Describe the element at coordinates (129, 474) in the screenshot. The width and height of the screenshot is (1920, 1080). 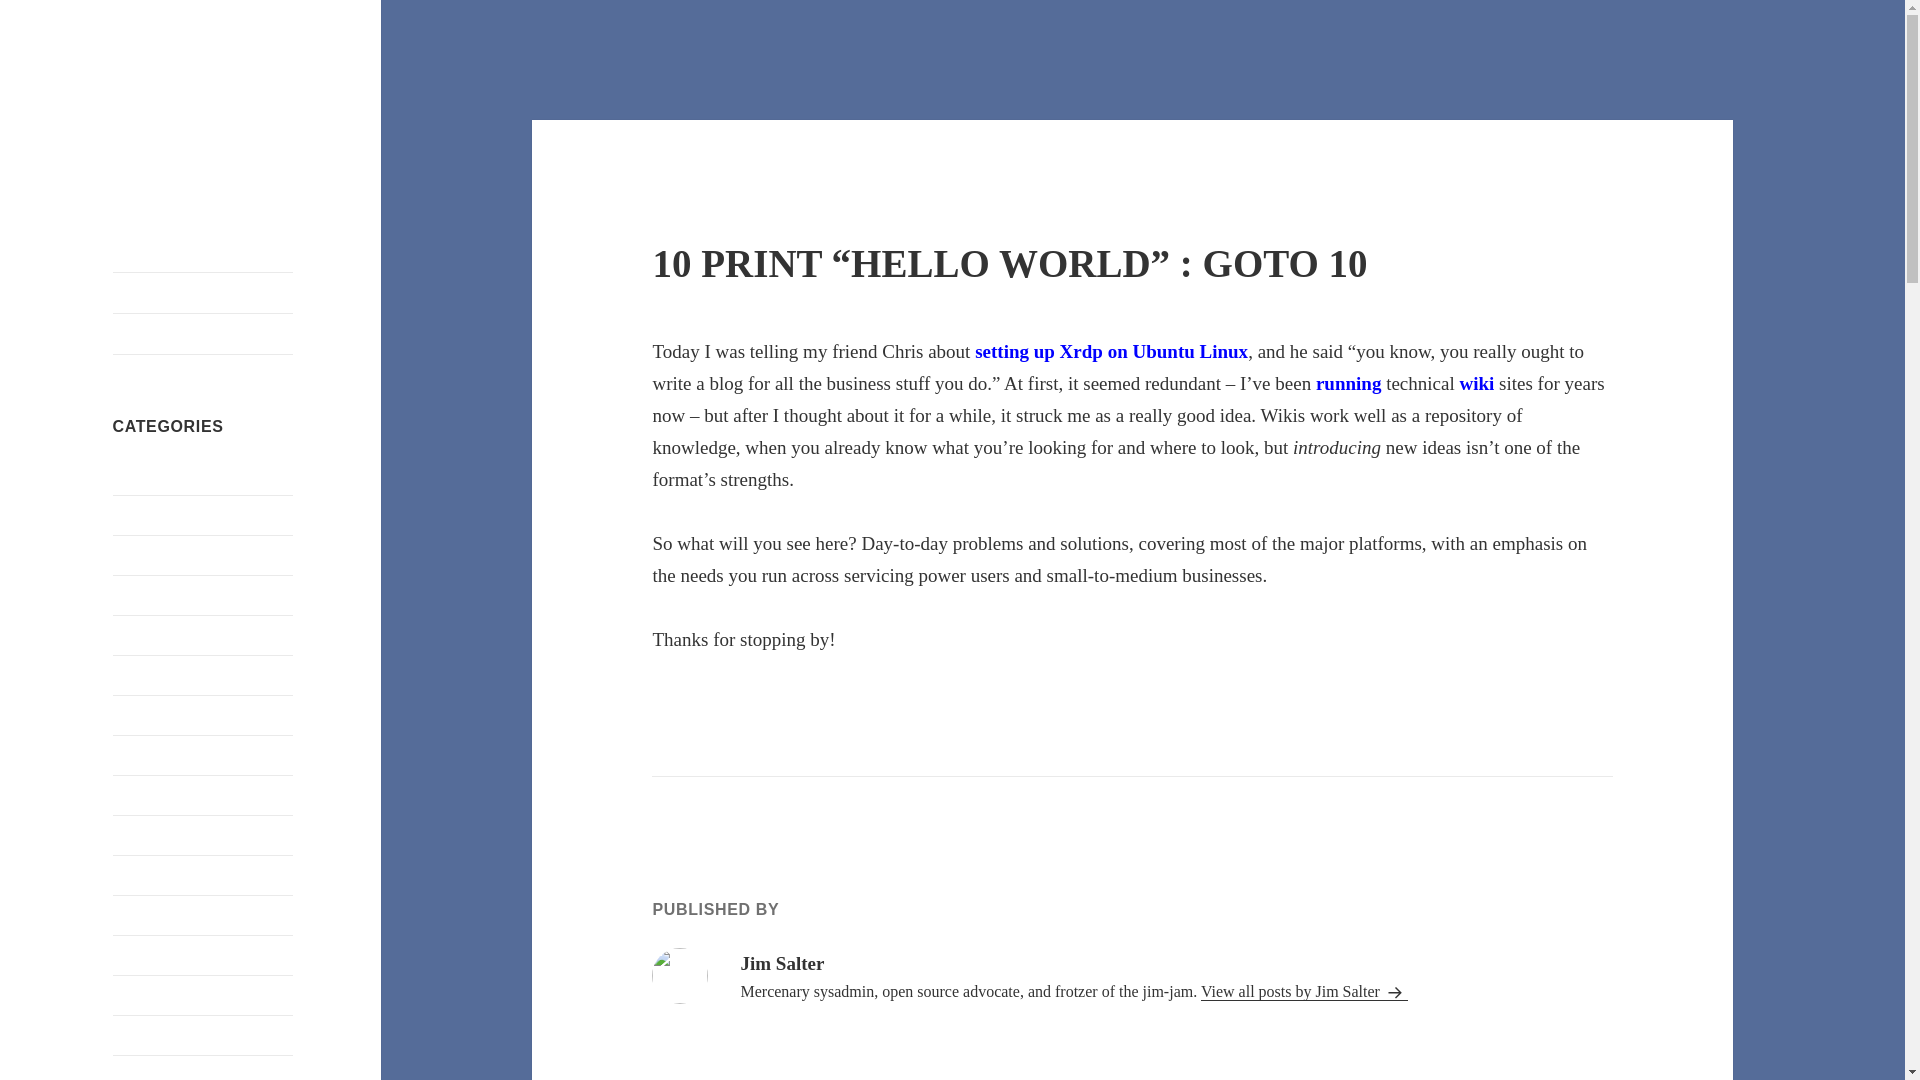
I see `.NET` at that location.